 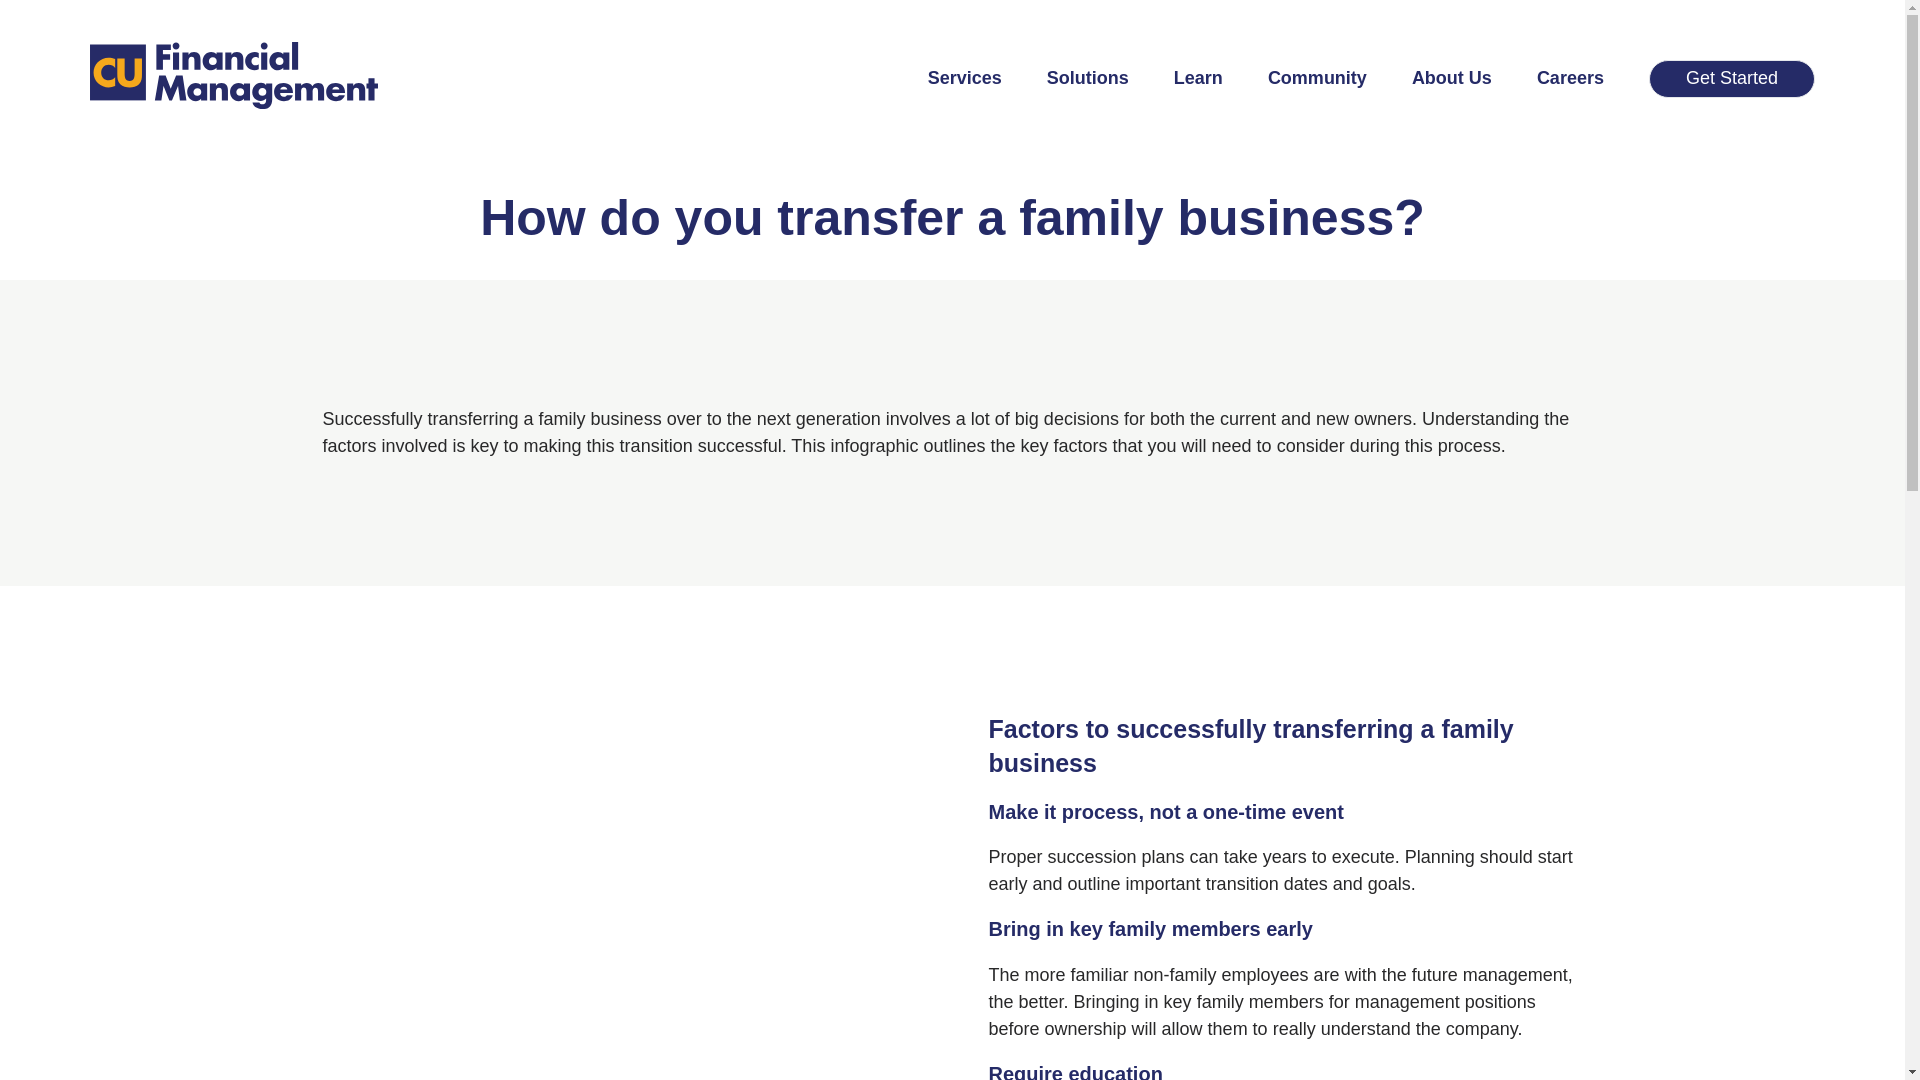 What do you see at coordinates (234, 76) in the screenshot?
I see `Home` at bounding box center [234, 76].